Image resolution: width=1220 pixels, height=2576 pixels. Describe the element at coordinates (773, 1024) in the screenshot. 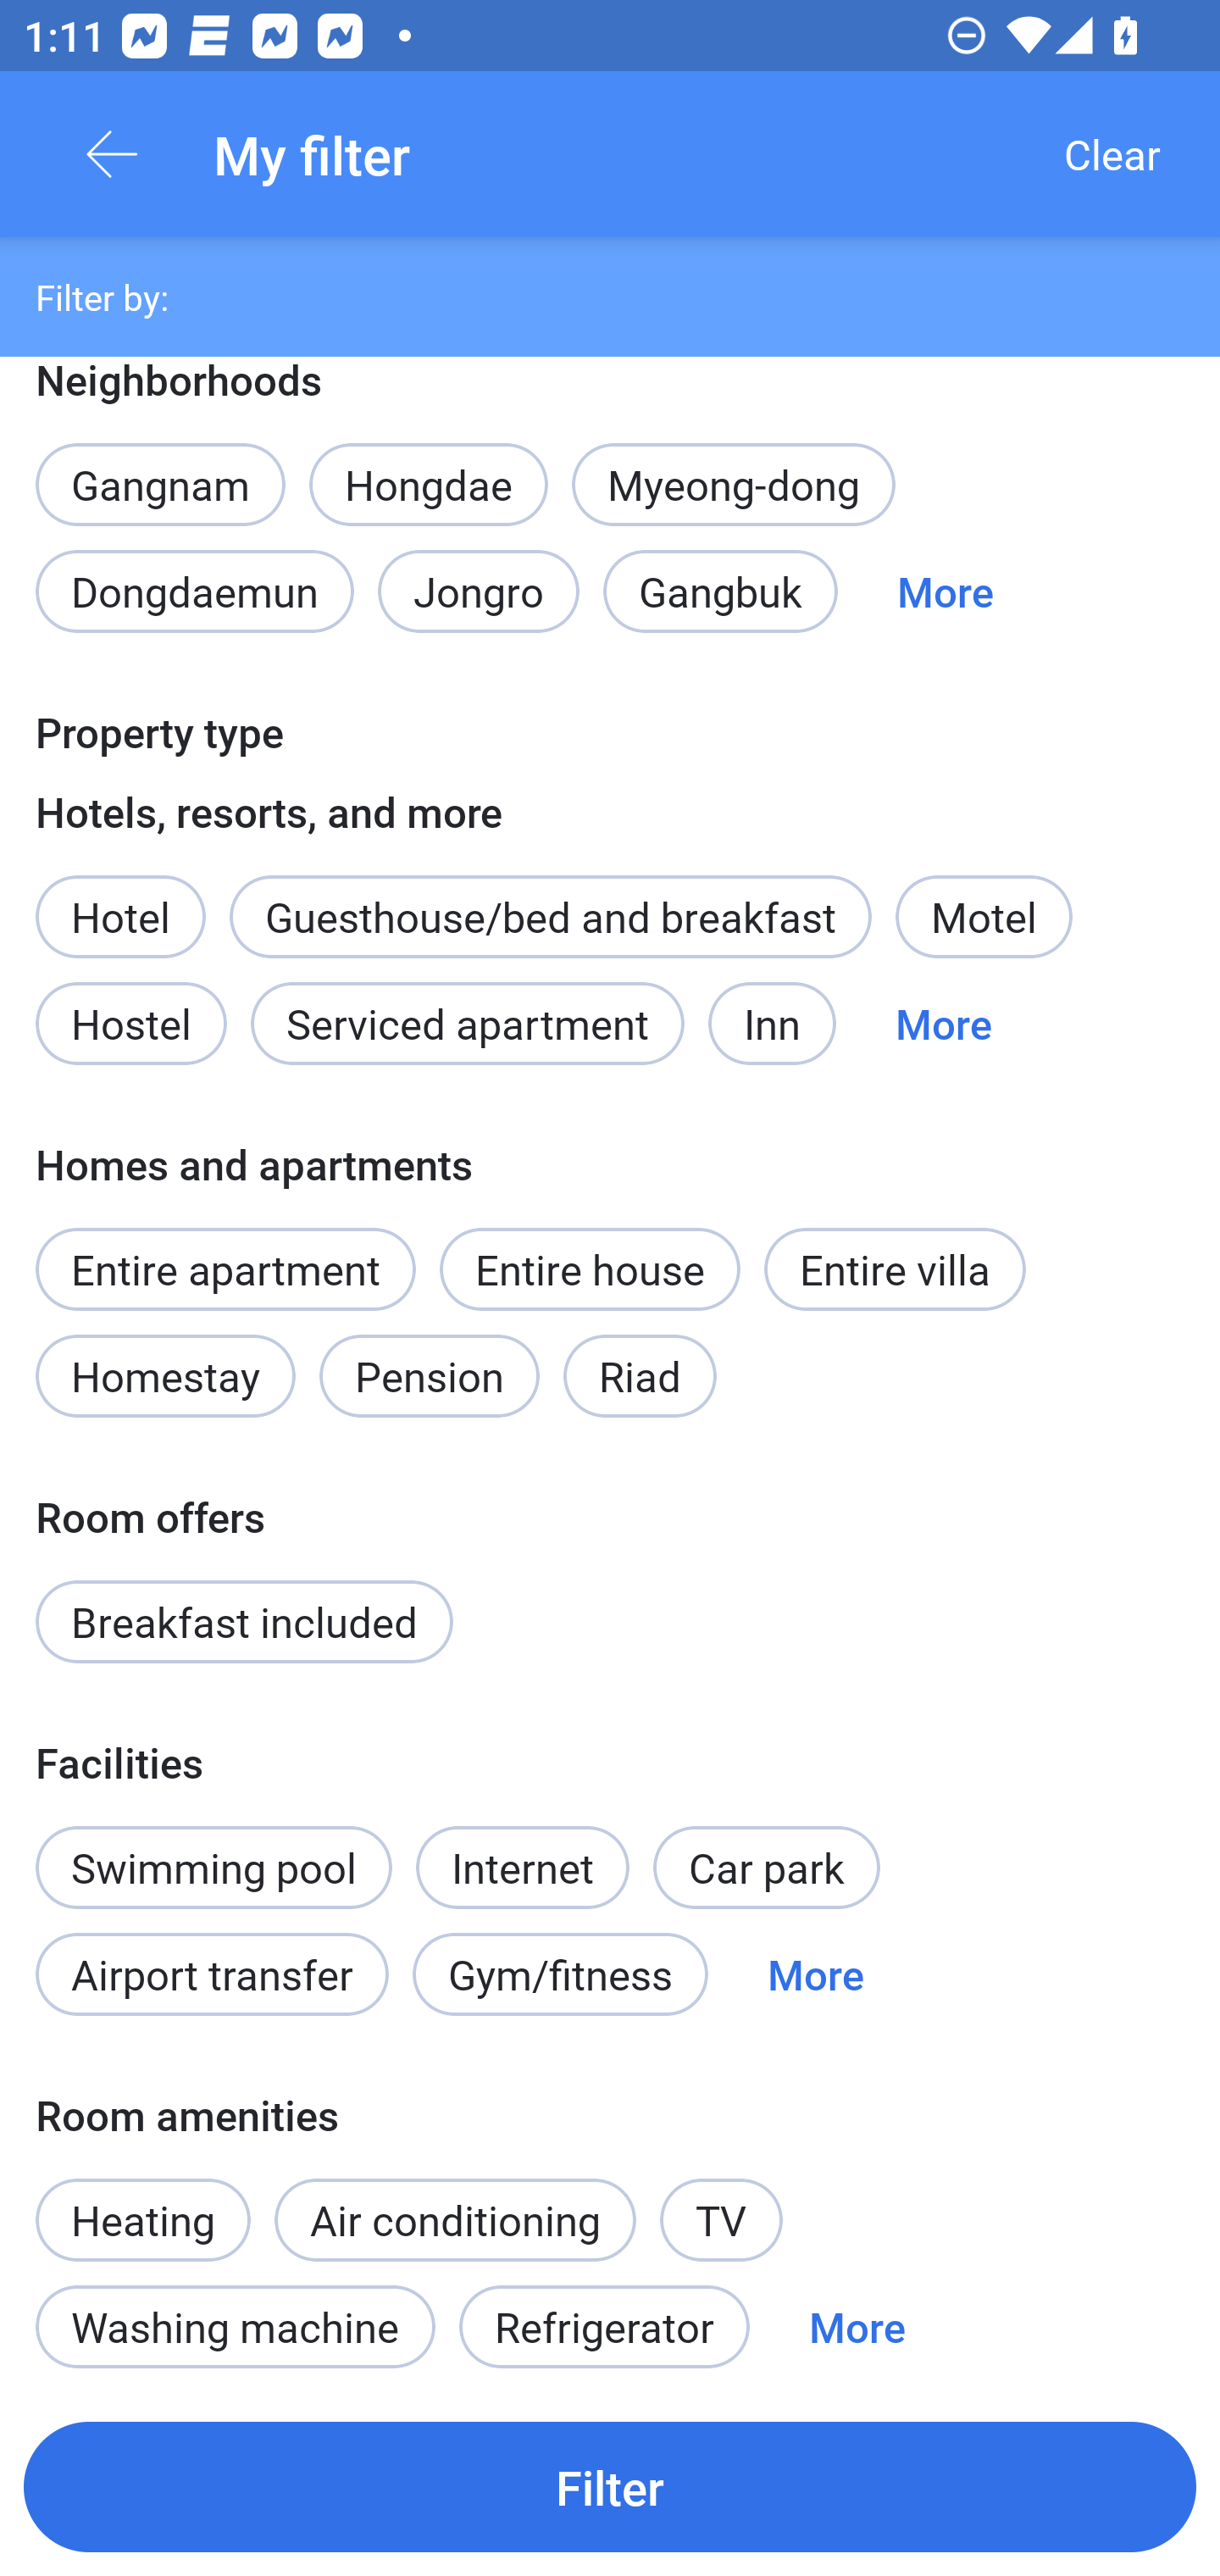

I see `Inn` at that location.